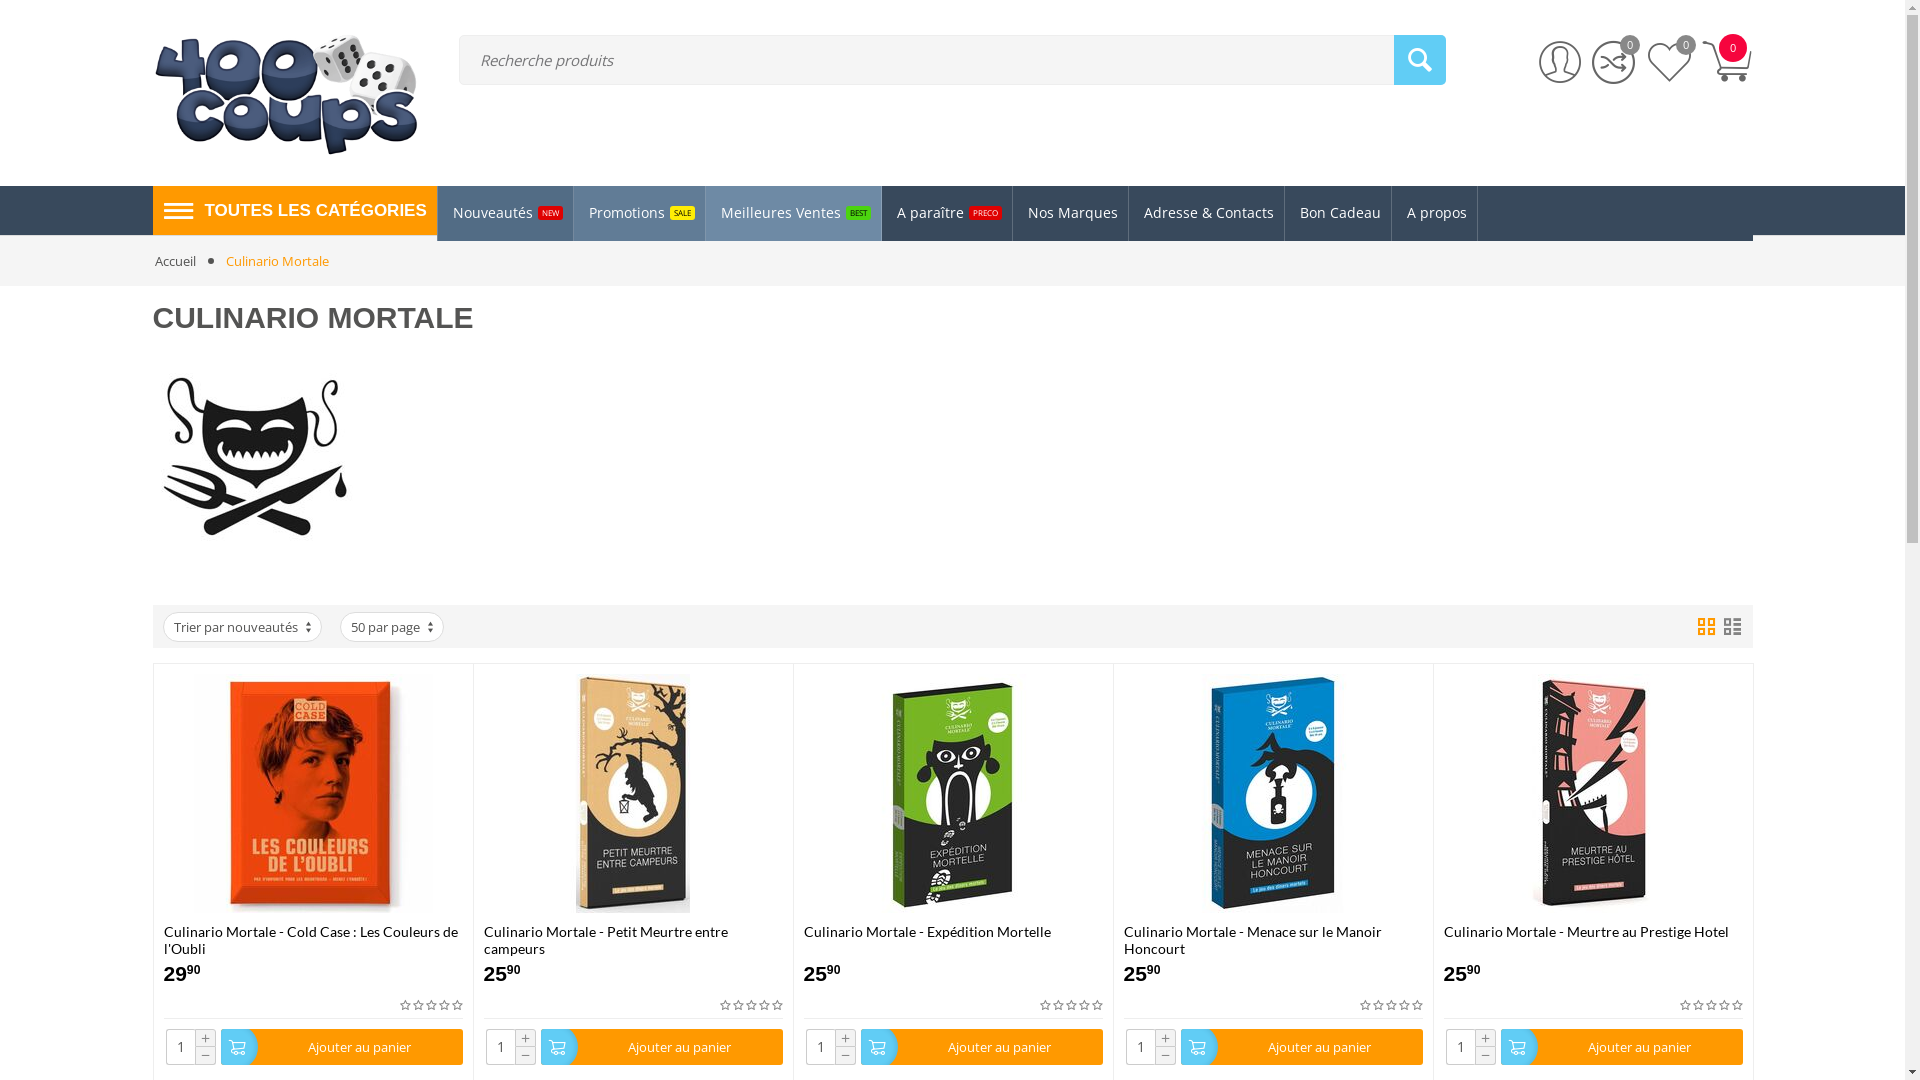  What do you see at coordinates (1614, 63) in the screenshot?
I see `0` at bounding box center [1614, 63].